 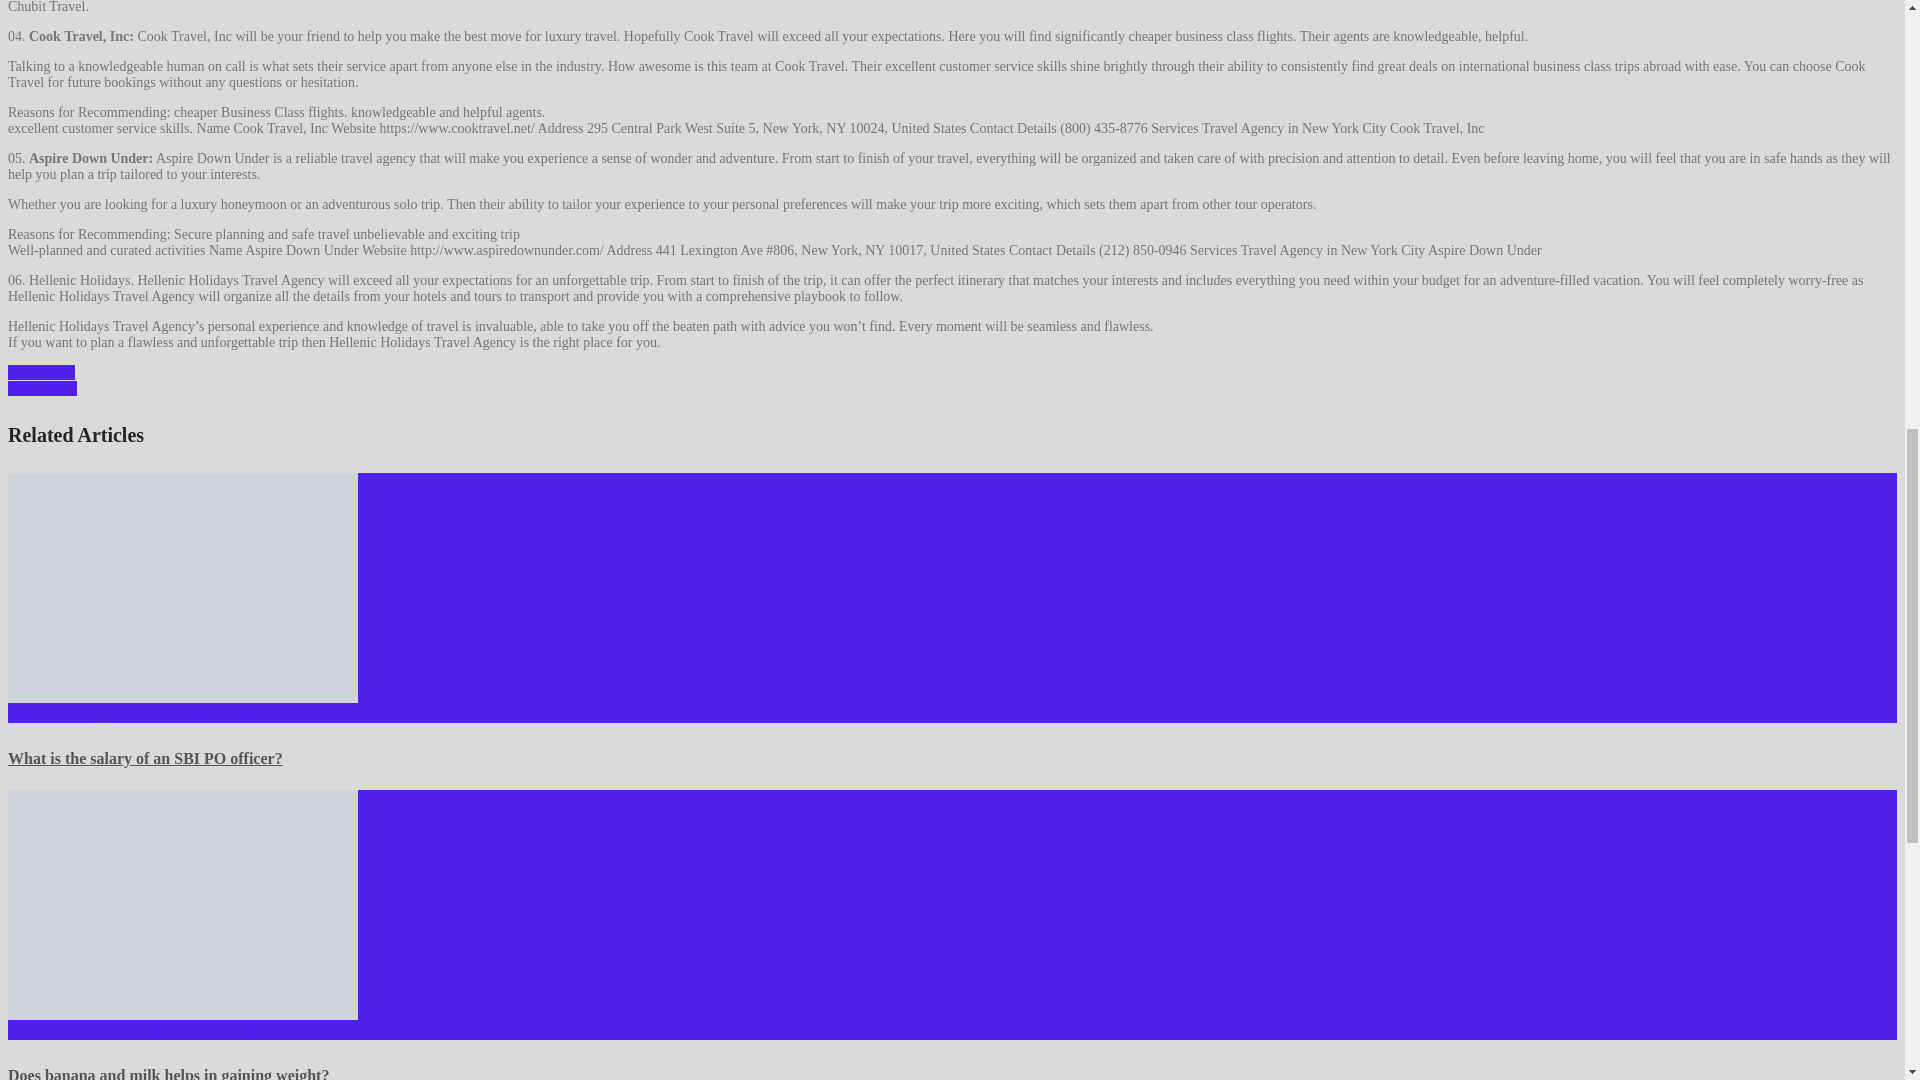 What do you see at coordinates (144, 758) in the screenshot?
I see `What is the salary of an SBI PO officer?` at bounding box center [144, 758].